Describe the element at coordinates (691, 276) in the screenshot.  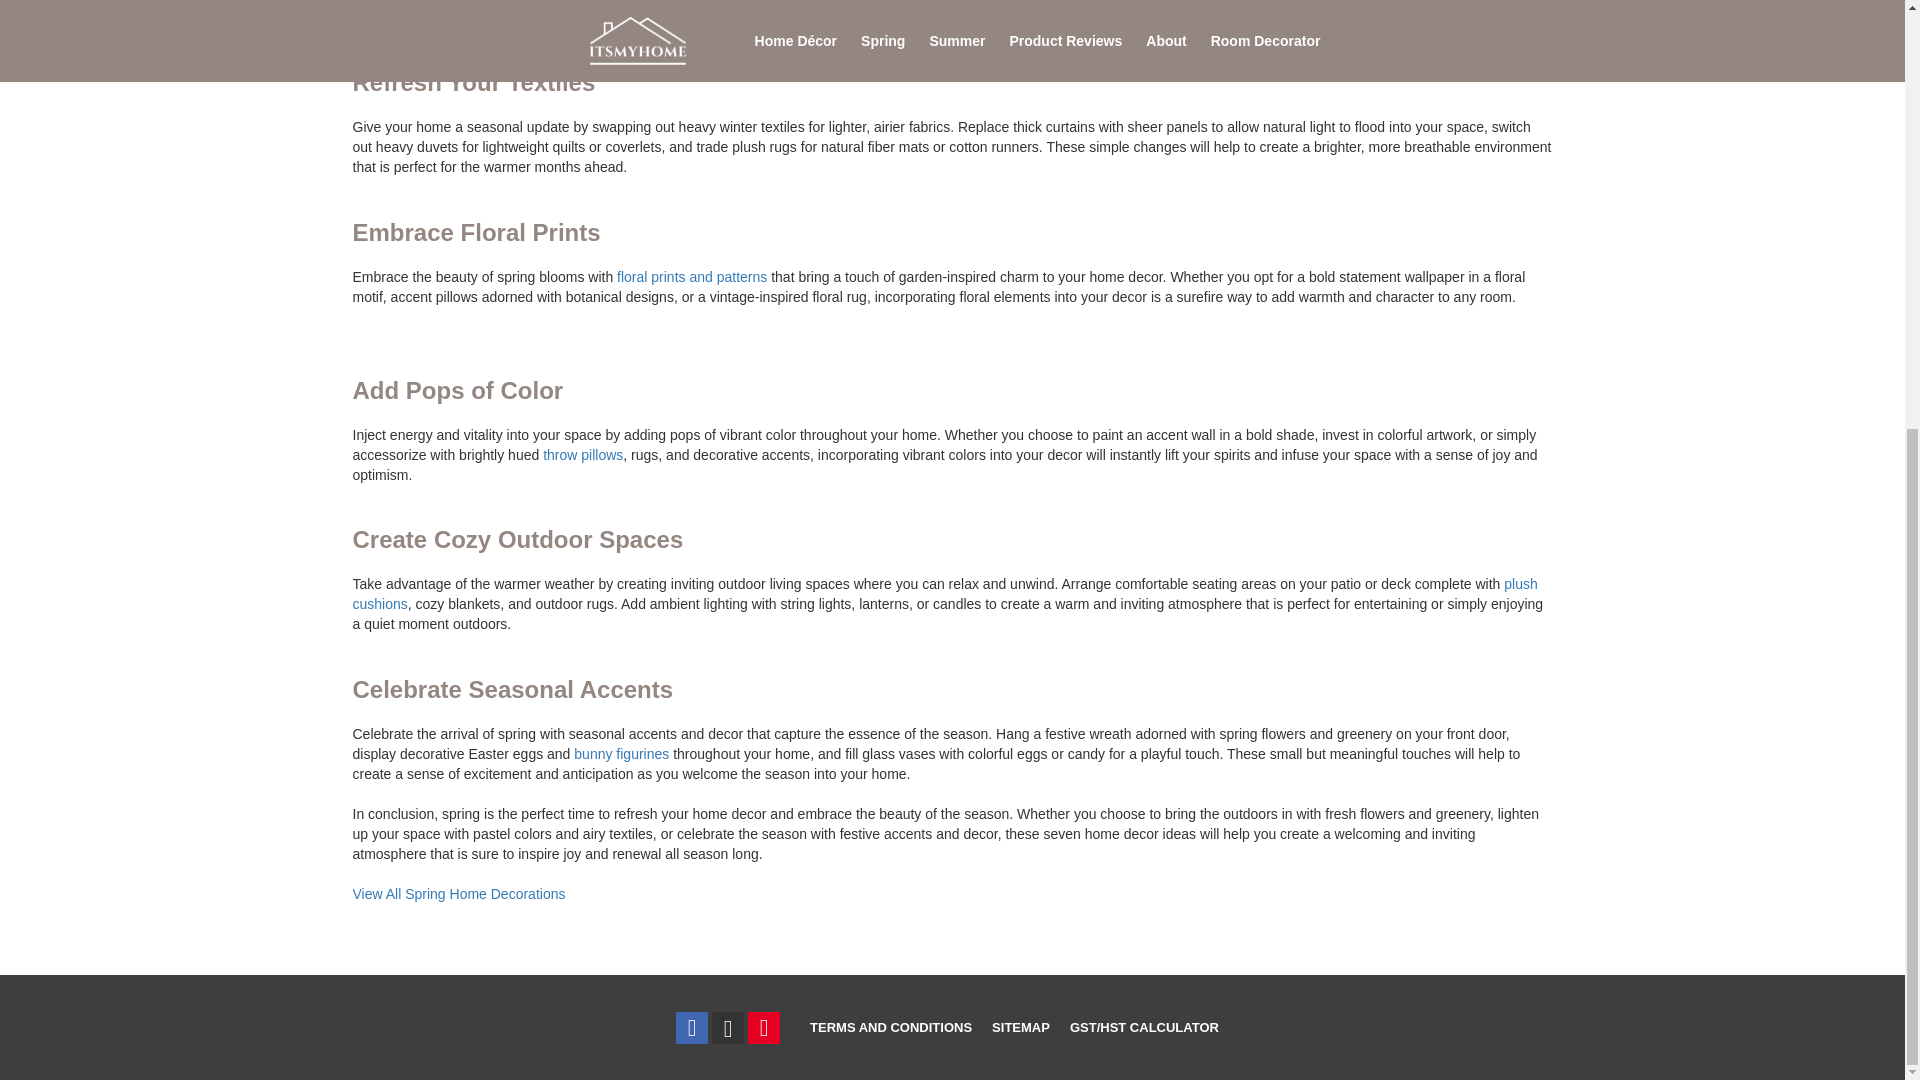
I see `floral prints` at that location.